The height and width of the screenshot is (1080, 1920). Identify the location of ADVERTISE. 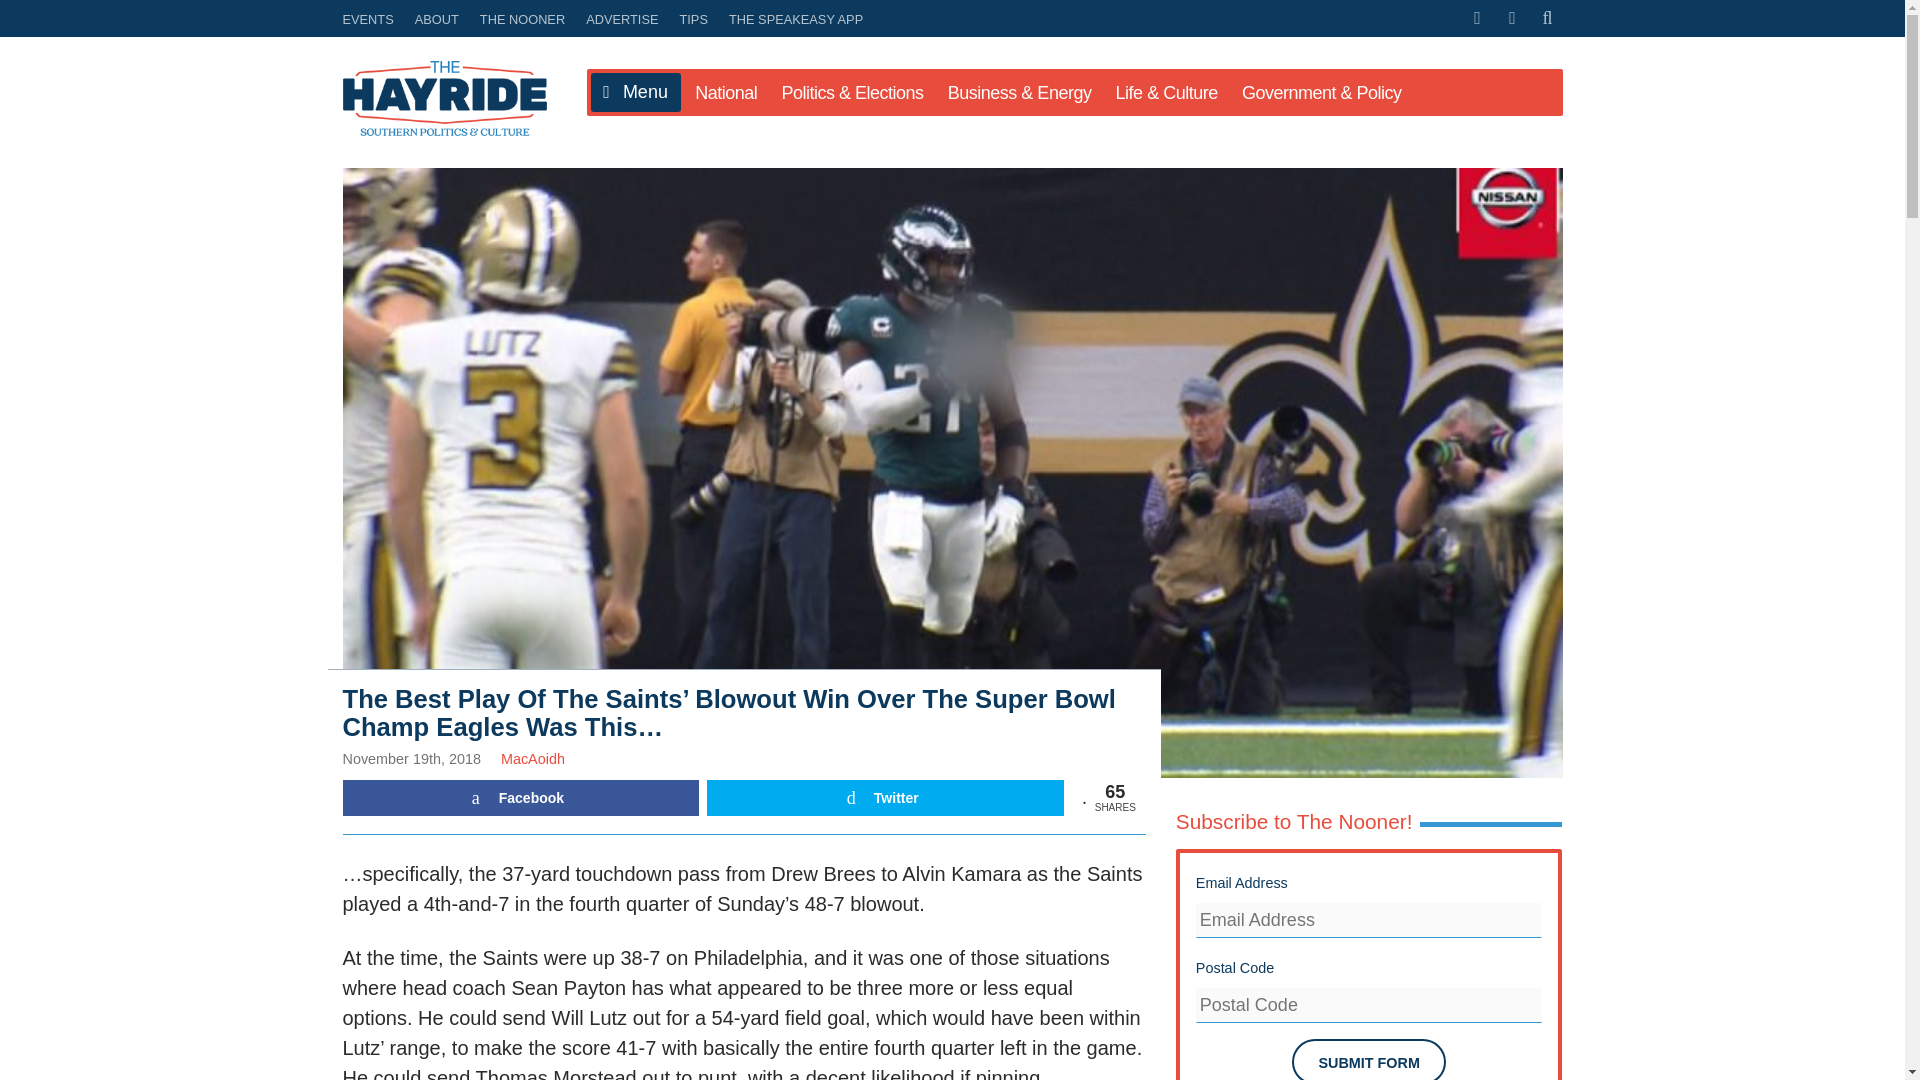
(622, 19).